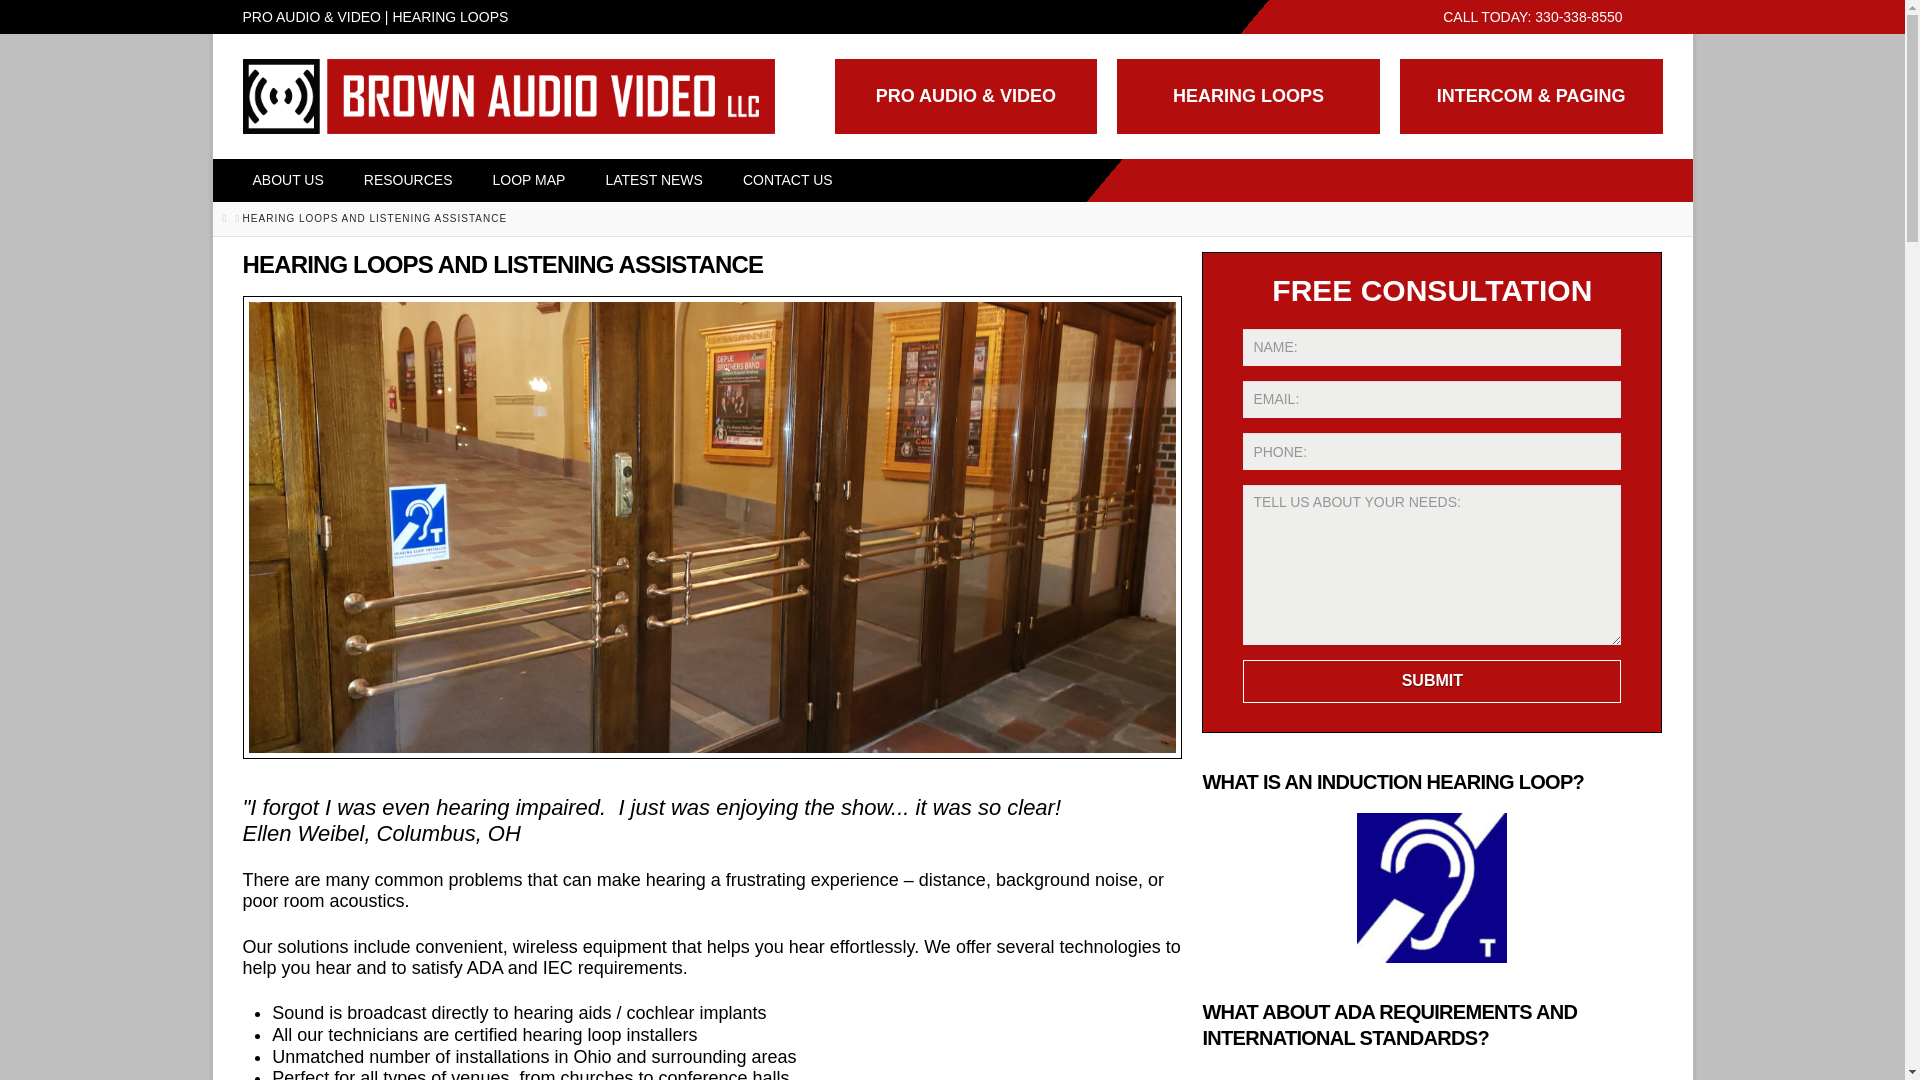 Image resolution: width=1920 pixels, height=1080 pixels. What do you see at coordinates (653, 179) in the screenshot?
I see `LATEST NEWS` at bounding box center [653, 179].